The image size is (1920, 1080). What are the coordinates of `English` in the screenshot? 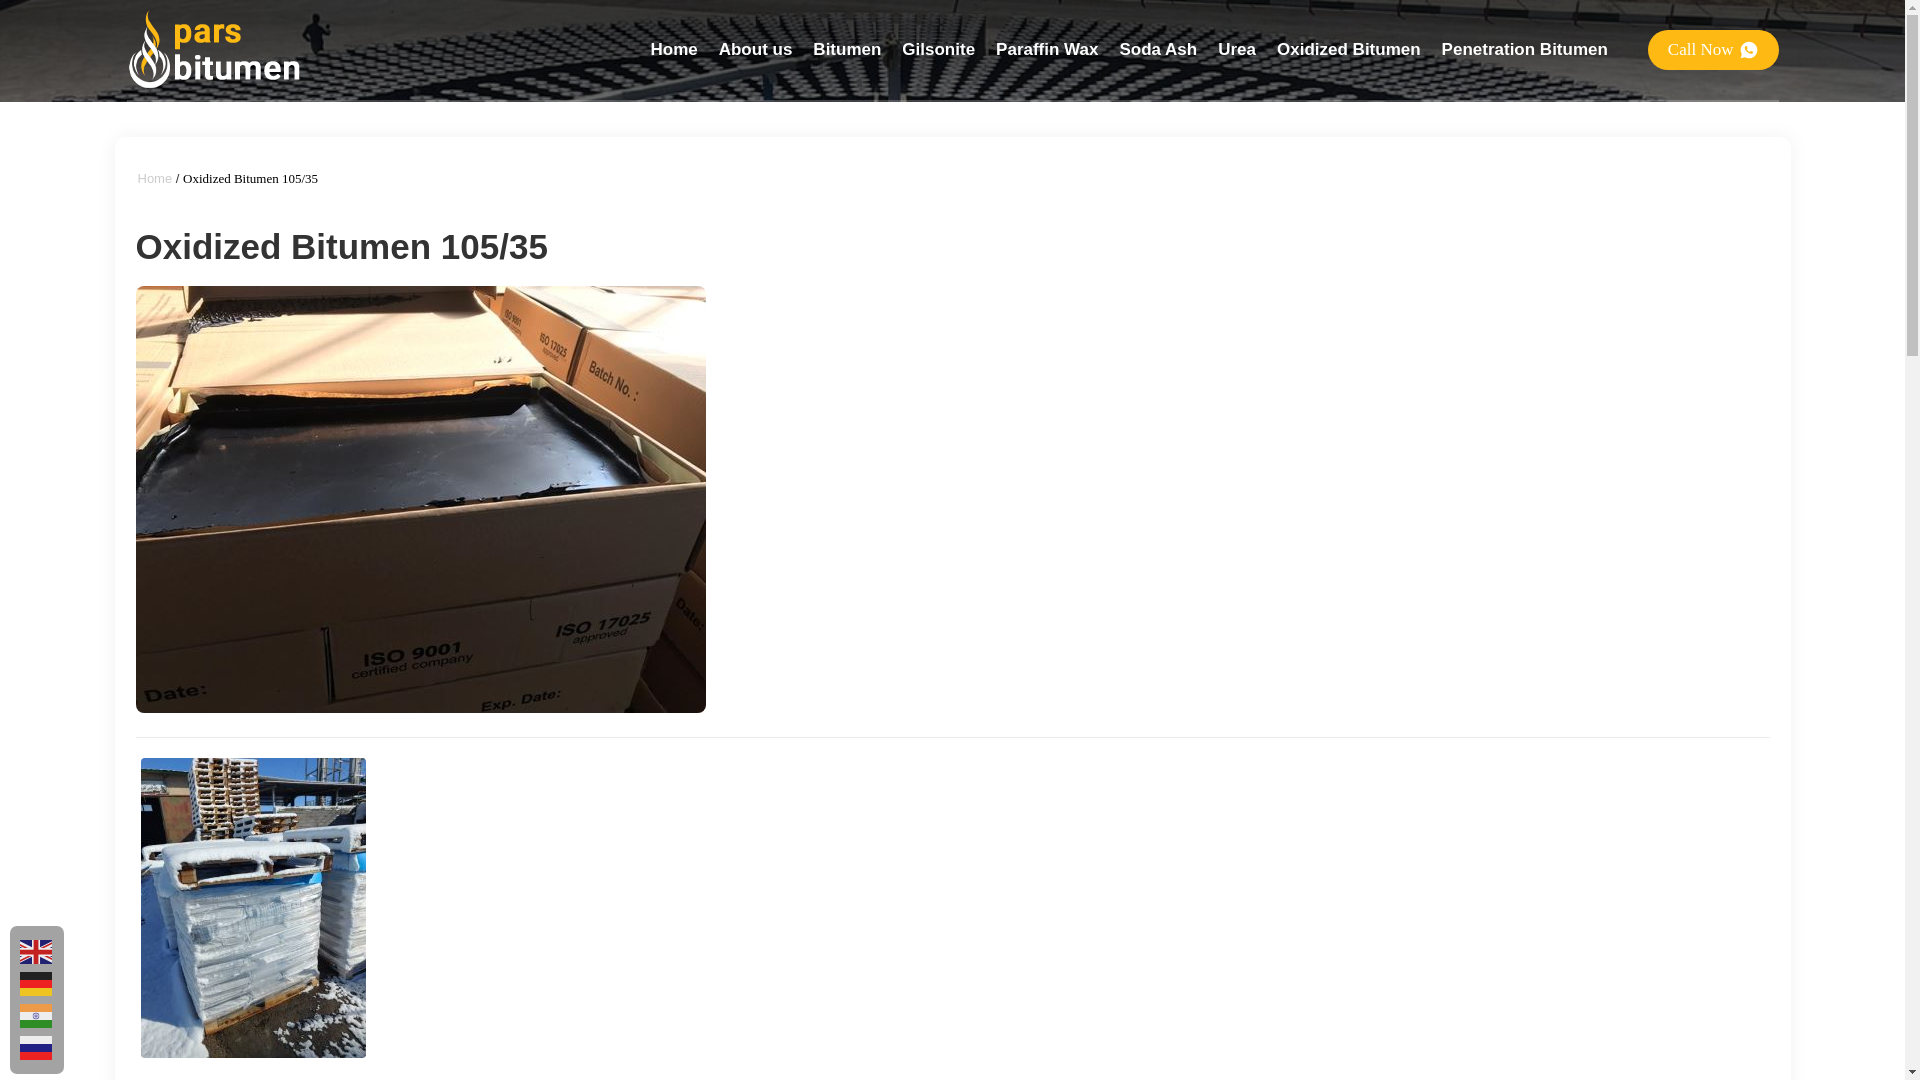 It's located at (36, 952).